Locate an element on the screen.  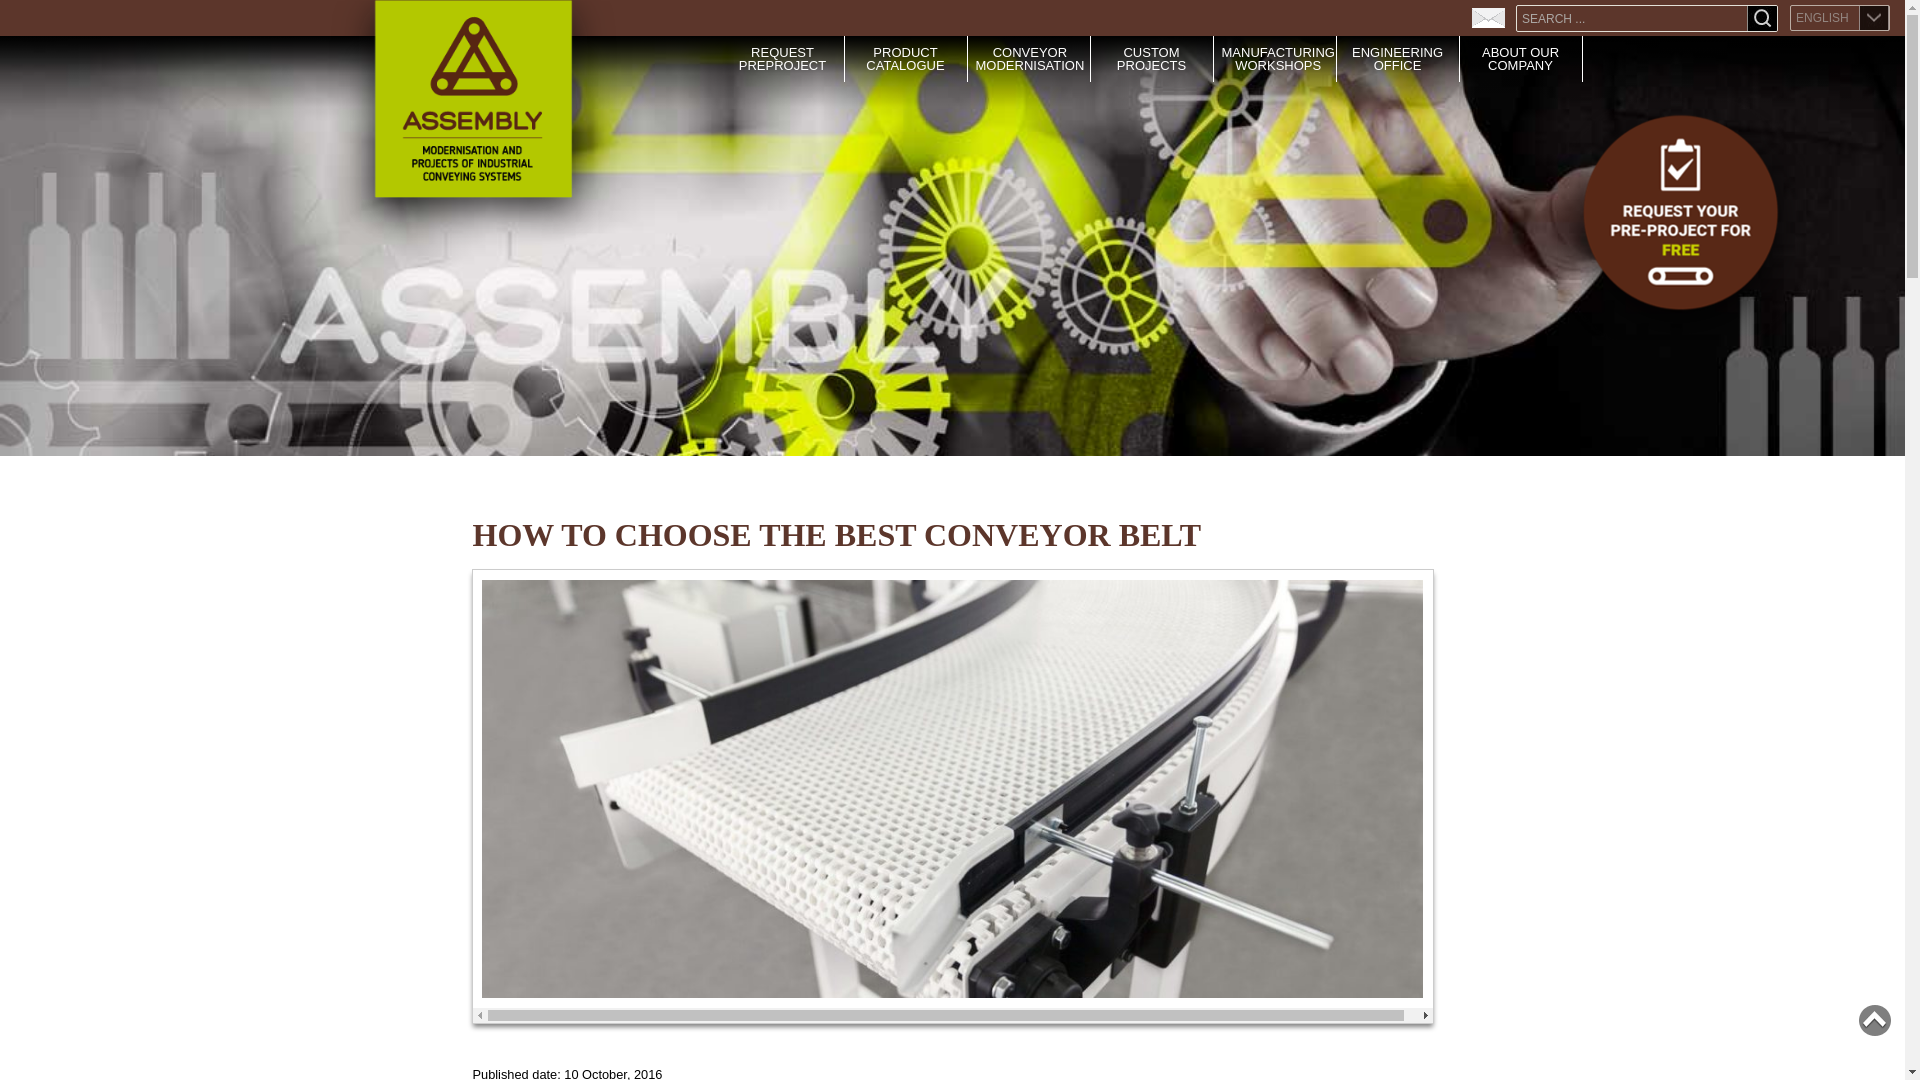
MANUFACTURING WORKSHOPS is located at coordinates (1278, 58).